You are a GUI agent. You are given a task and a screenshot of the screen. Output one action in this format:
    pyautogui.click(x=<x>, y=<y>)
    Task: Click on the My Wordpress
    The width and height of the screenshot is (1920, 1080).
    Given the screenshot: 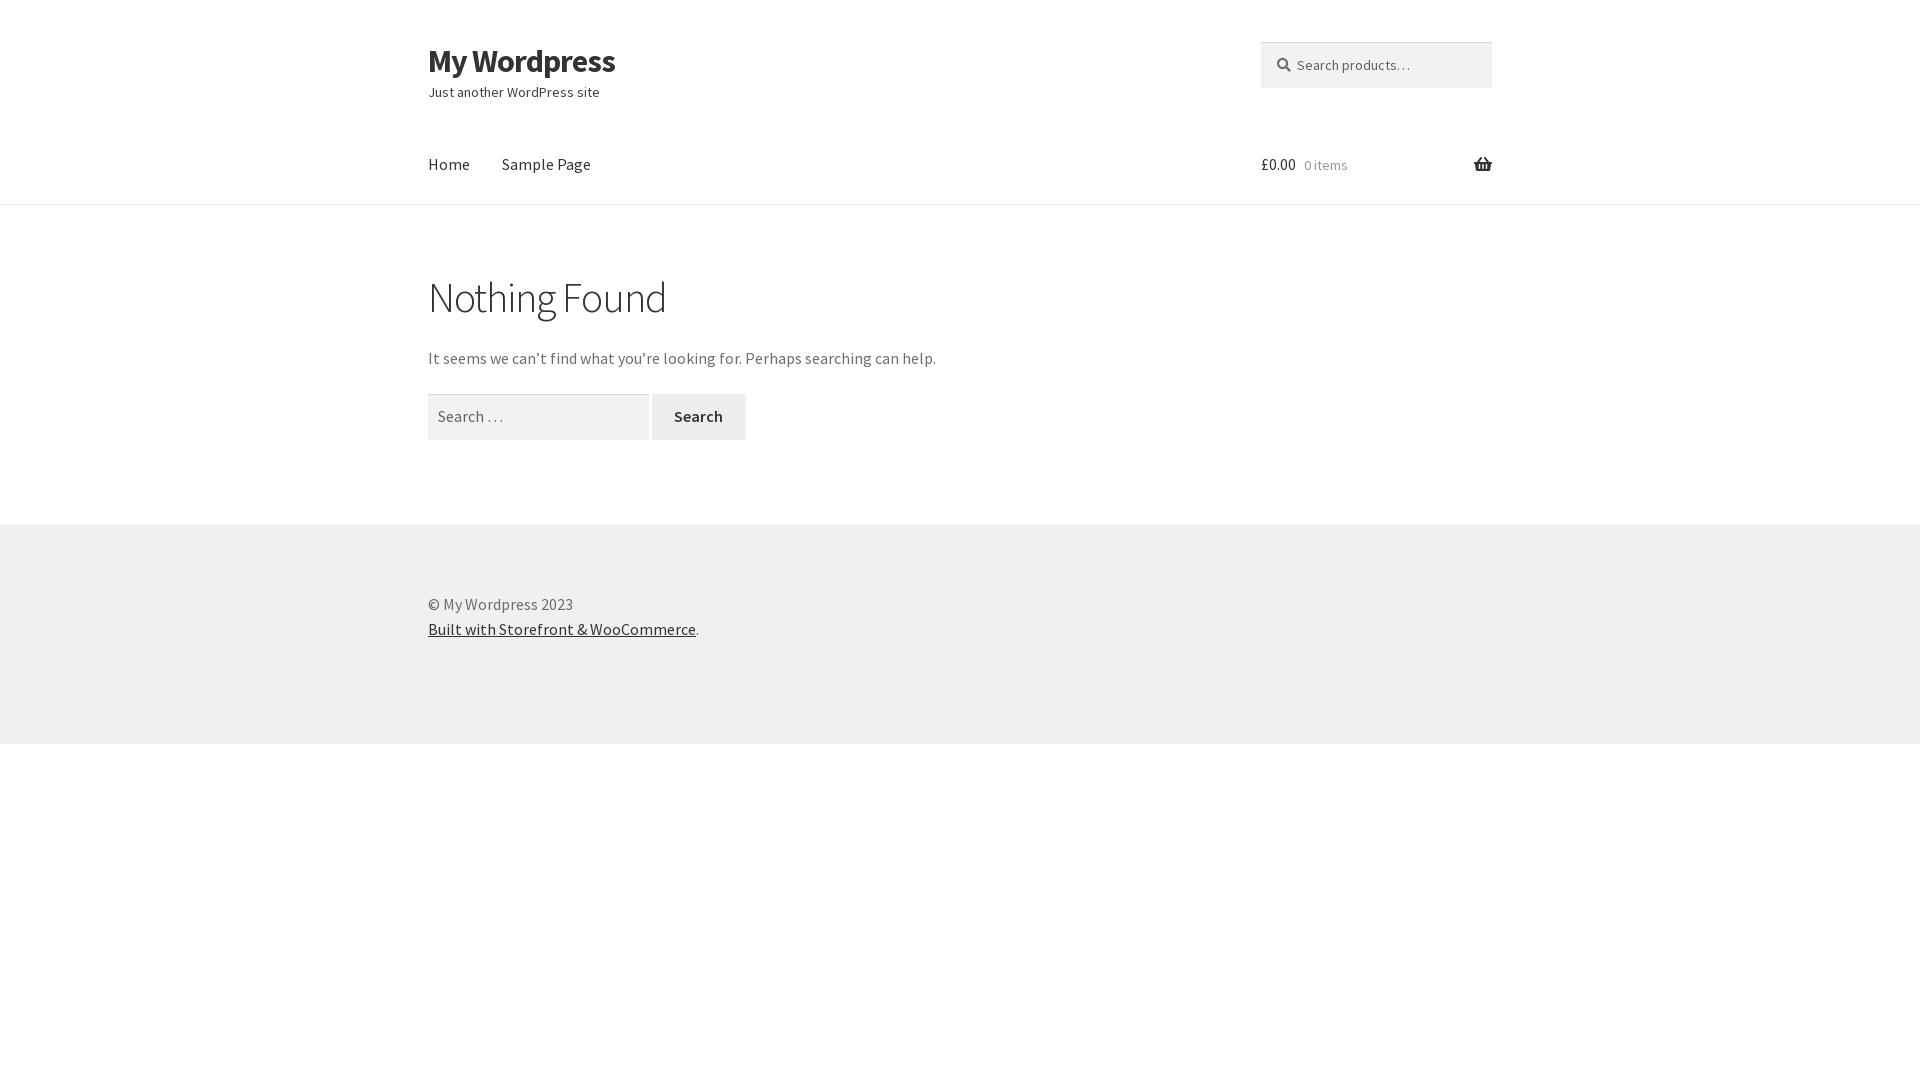 What is the action you would take?
    pyautogui.click(x=522, y=61)
    